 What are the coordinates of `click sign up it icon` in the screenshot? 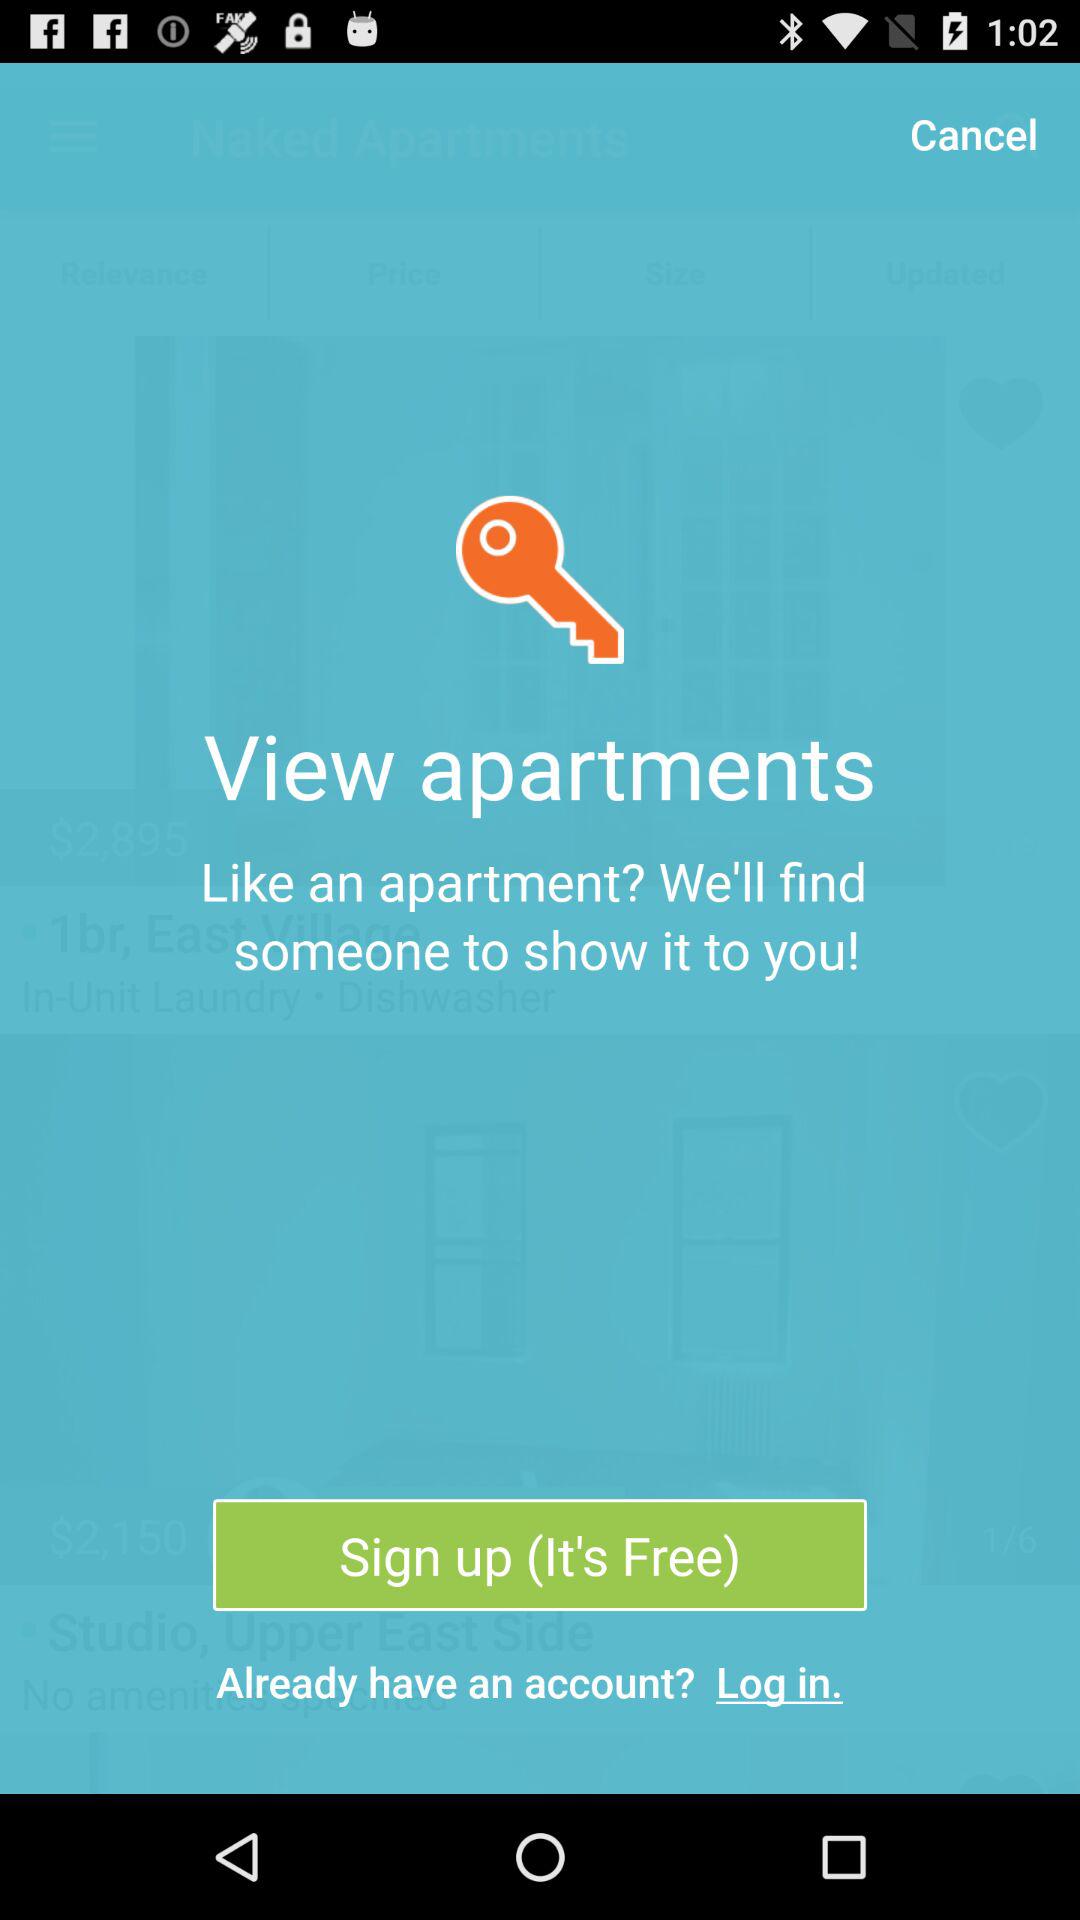 It's located at (539, 1555).